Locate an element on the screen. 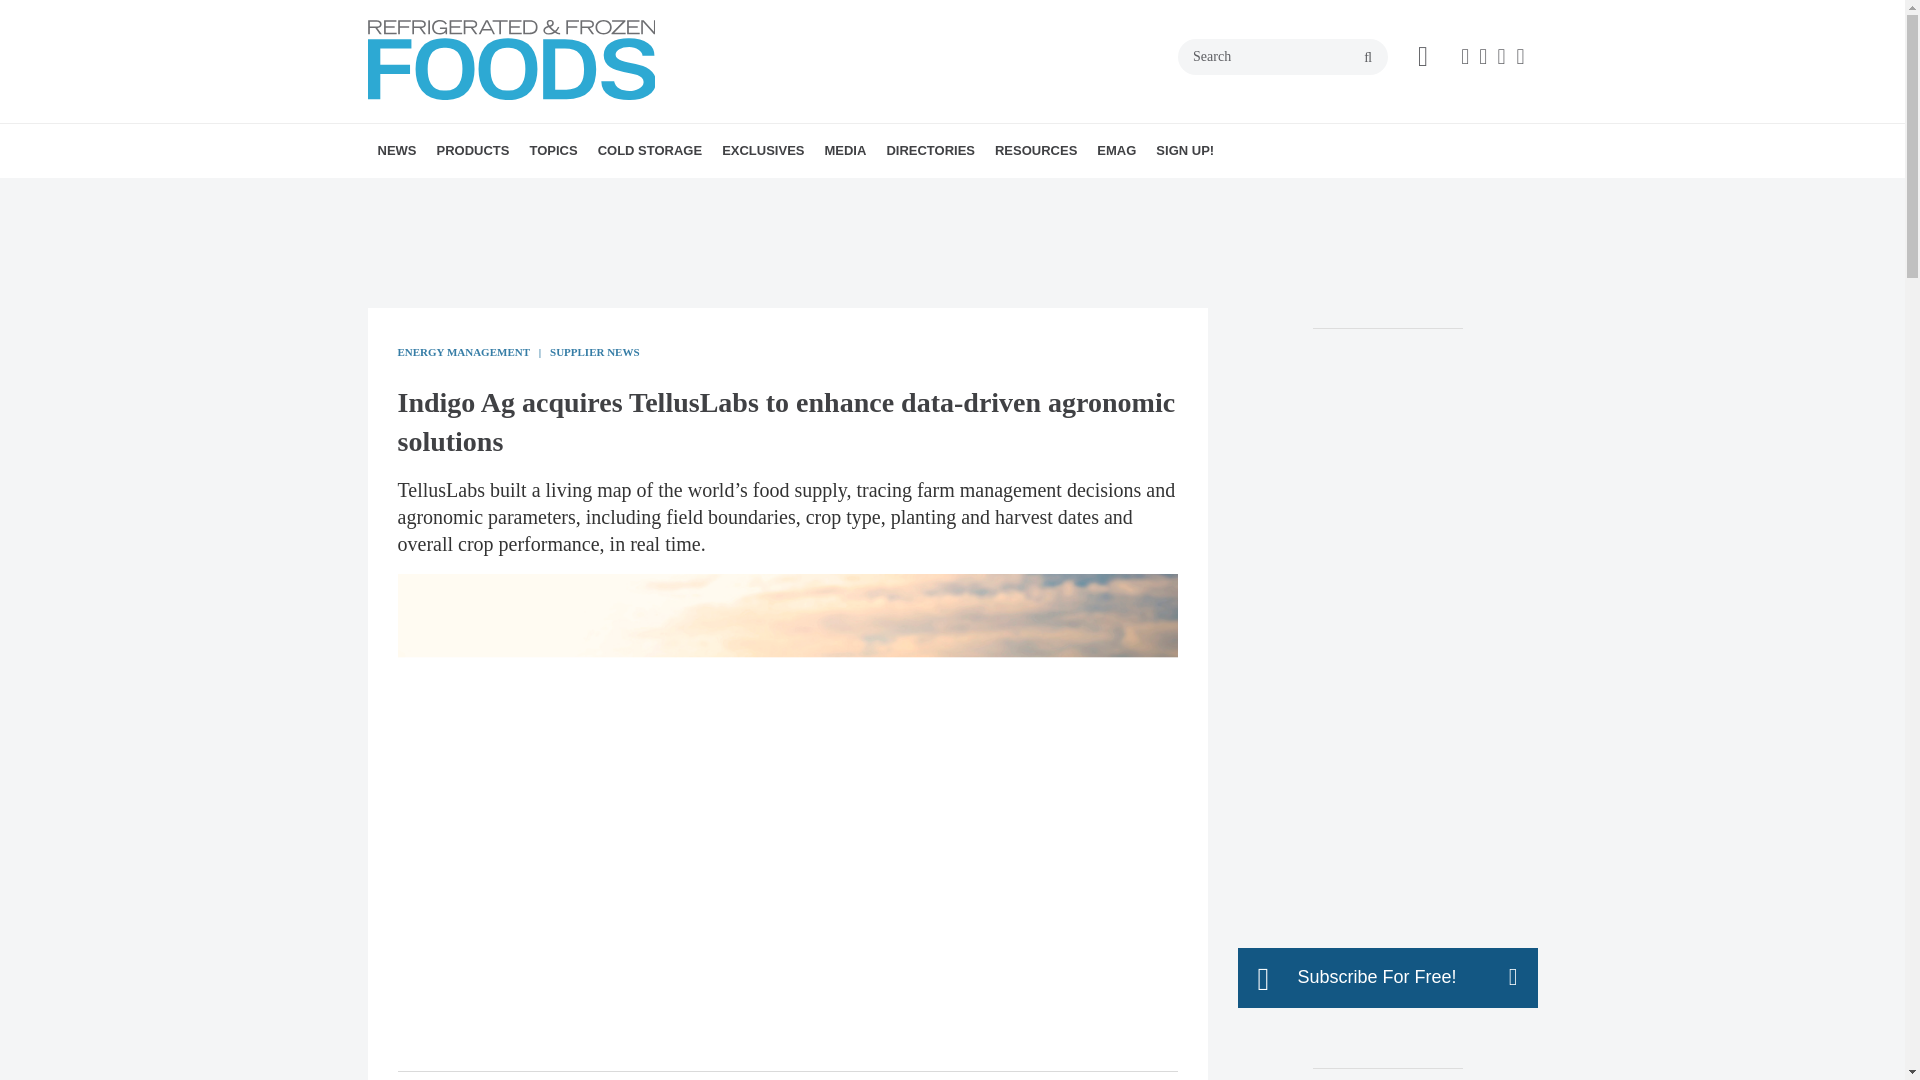 The image size is (1920, 1080). NEWS is located at coordinates (397, 151).